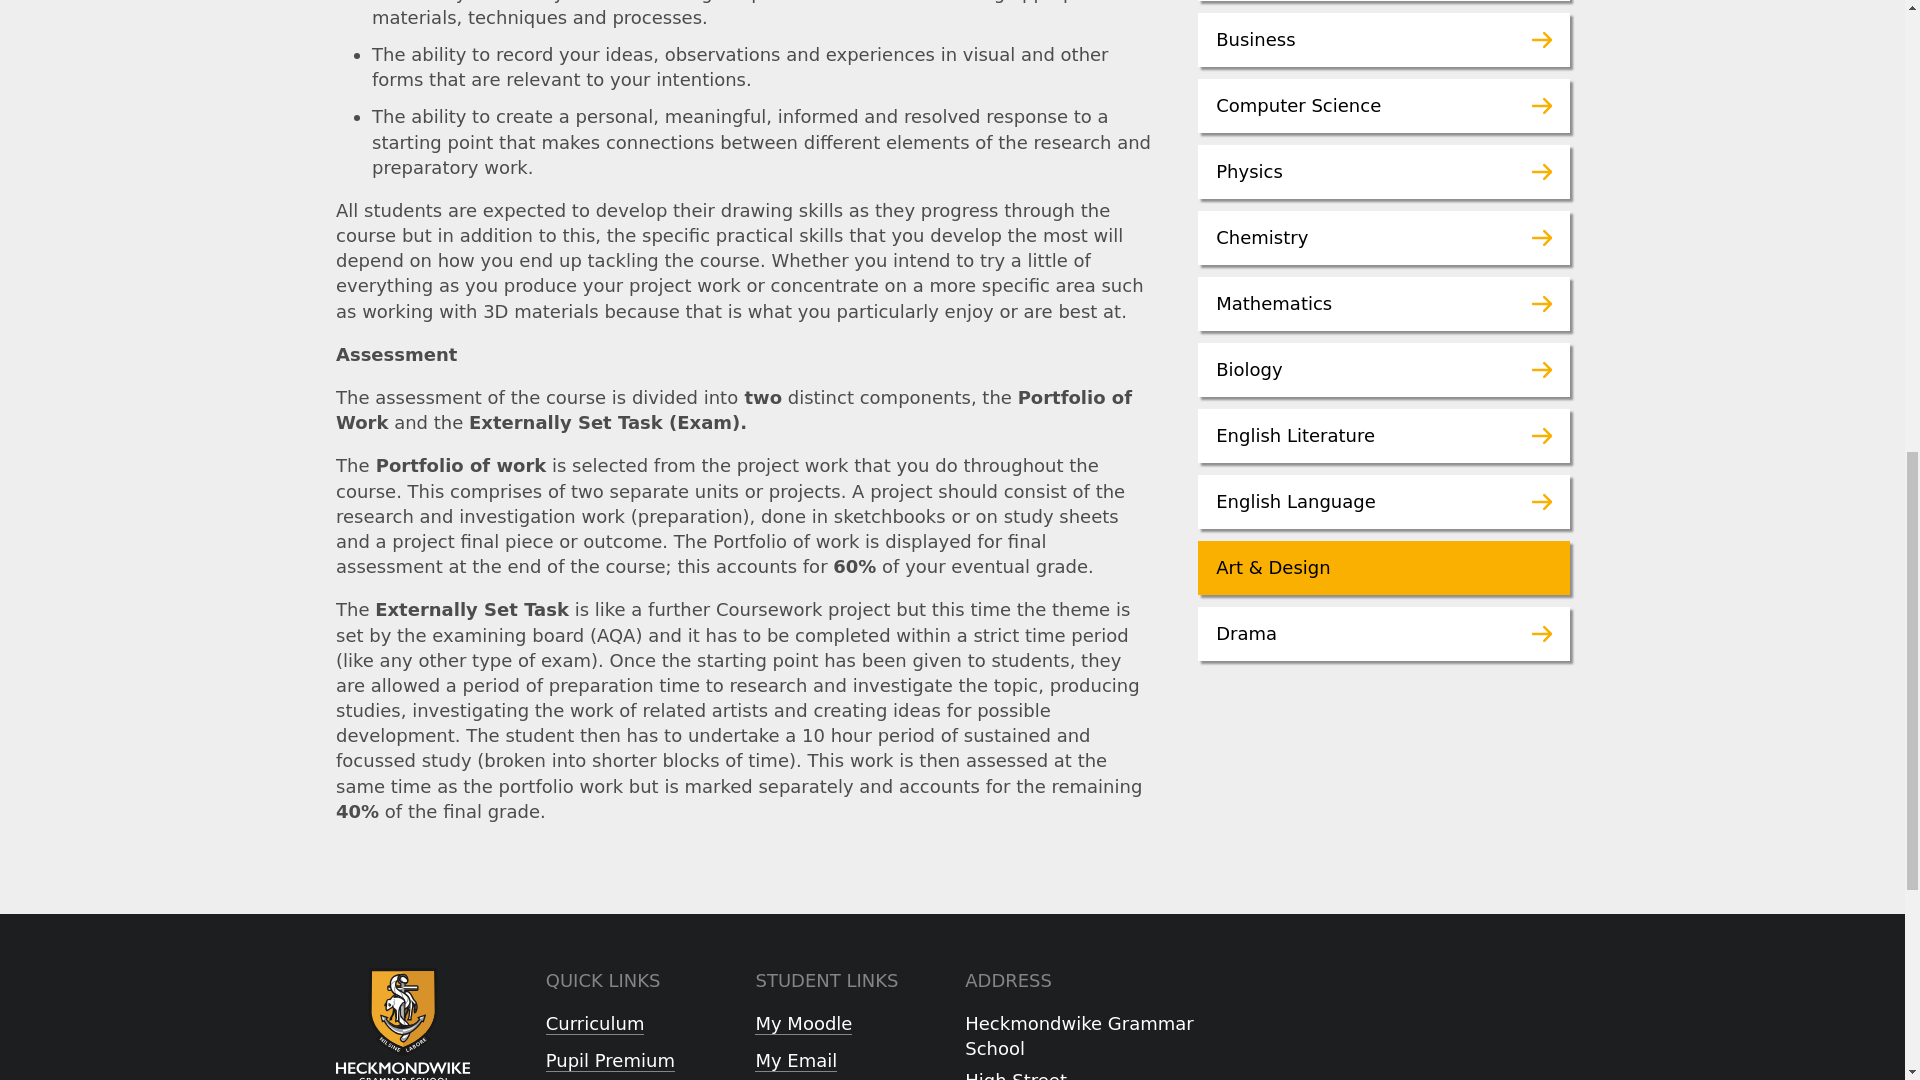 The height and width of the screenshot is (1080, 1920). What do you see at coordinates (1384, 502) in the screenshot?
I see `English Language` at bounding box center [1384, 502].